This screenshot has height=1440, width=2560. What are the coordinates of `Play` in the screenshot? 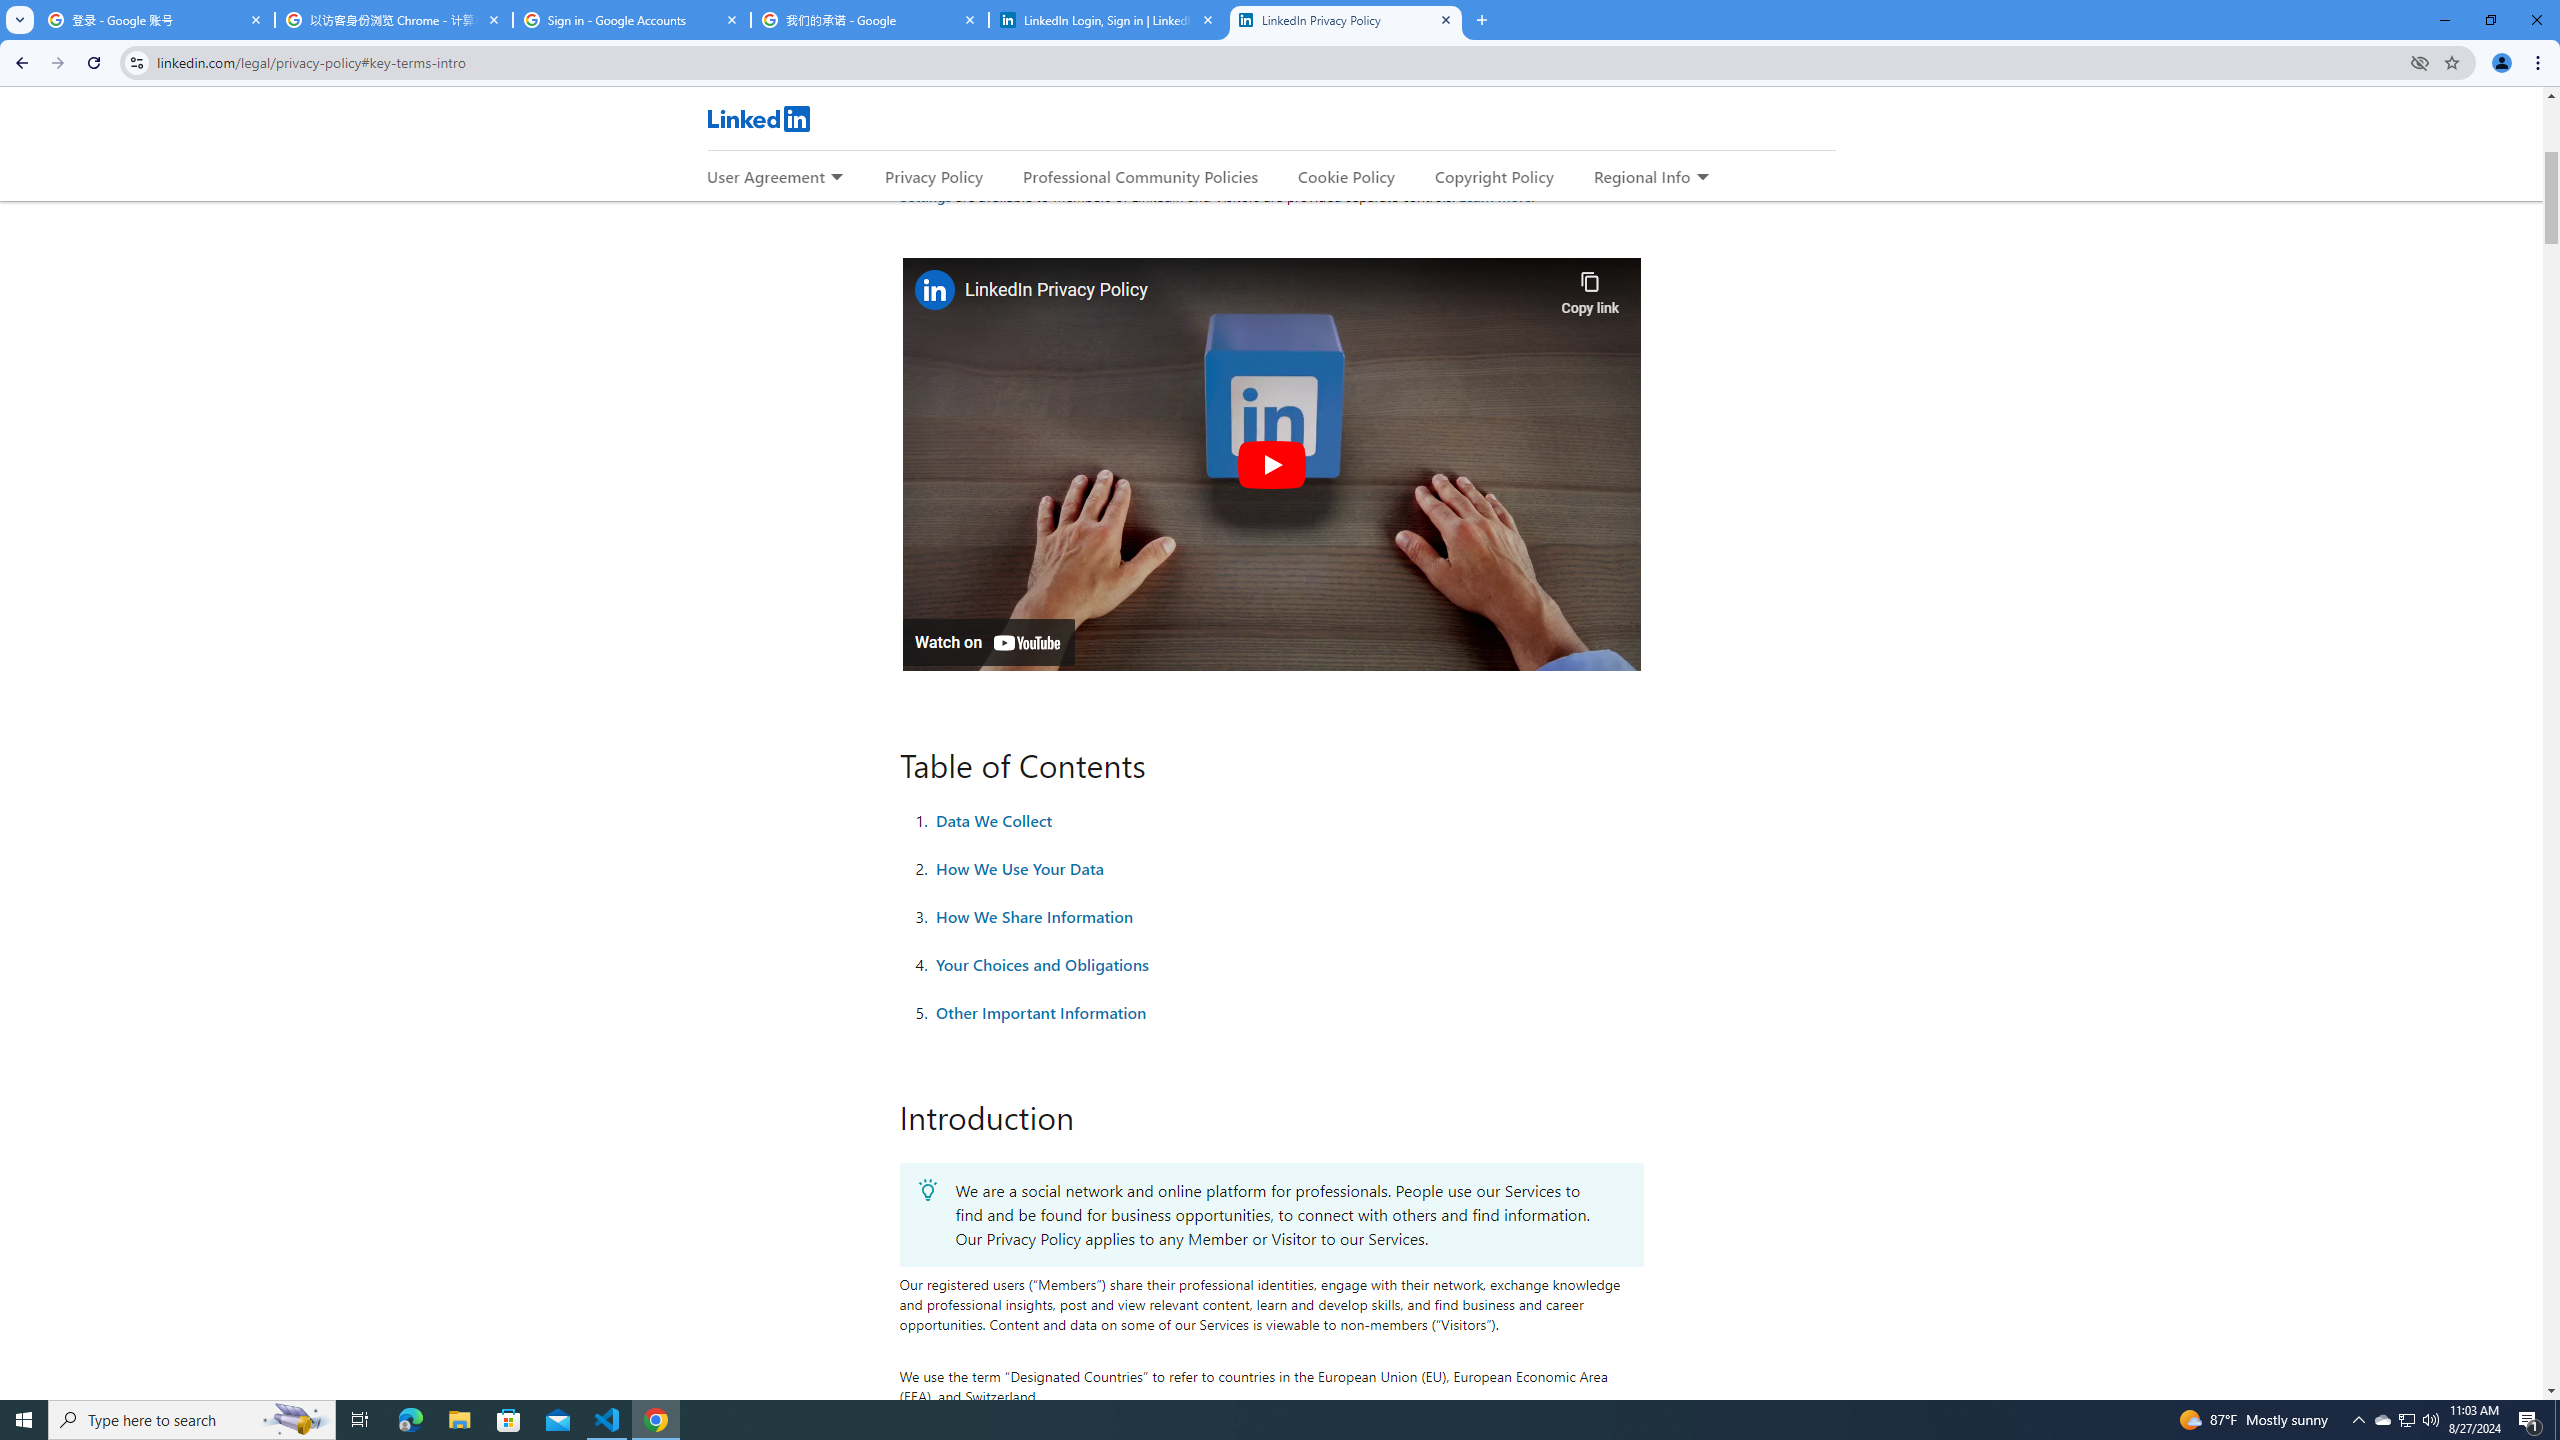 It's located at (1270, 464).